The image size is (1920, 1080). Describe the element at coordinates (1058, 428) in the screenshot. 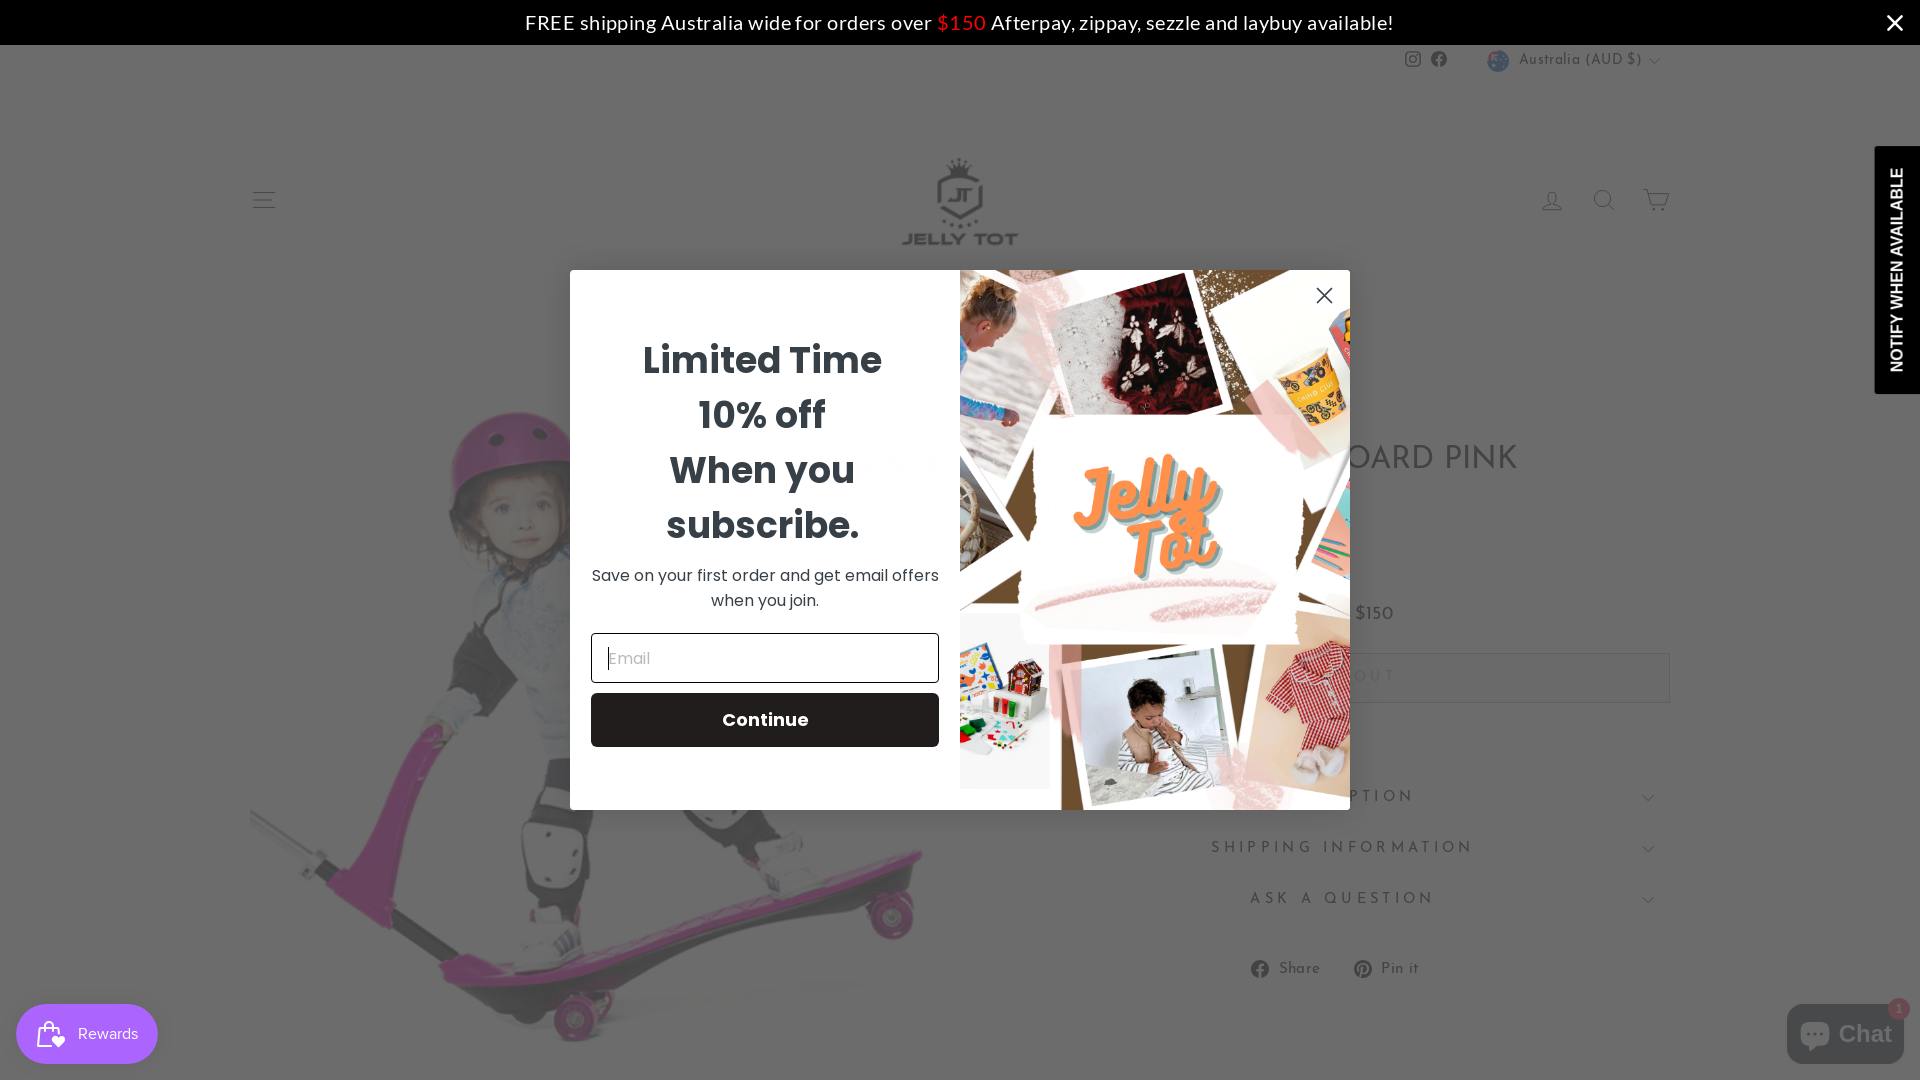

I see `OOKKIE` at that location.